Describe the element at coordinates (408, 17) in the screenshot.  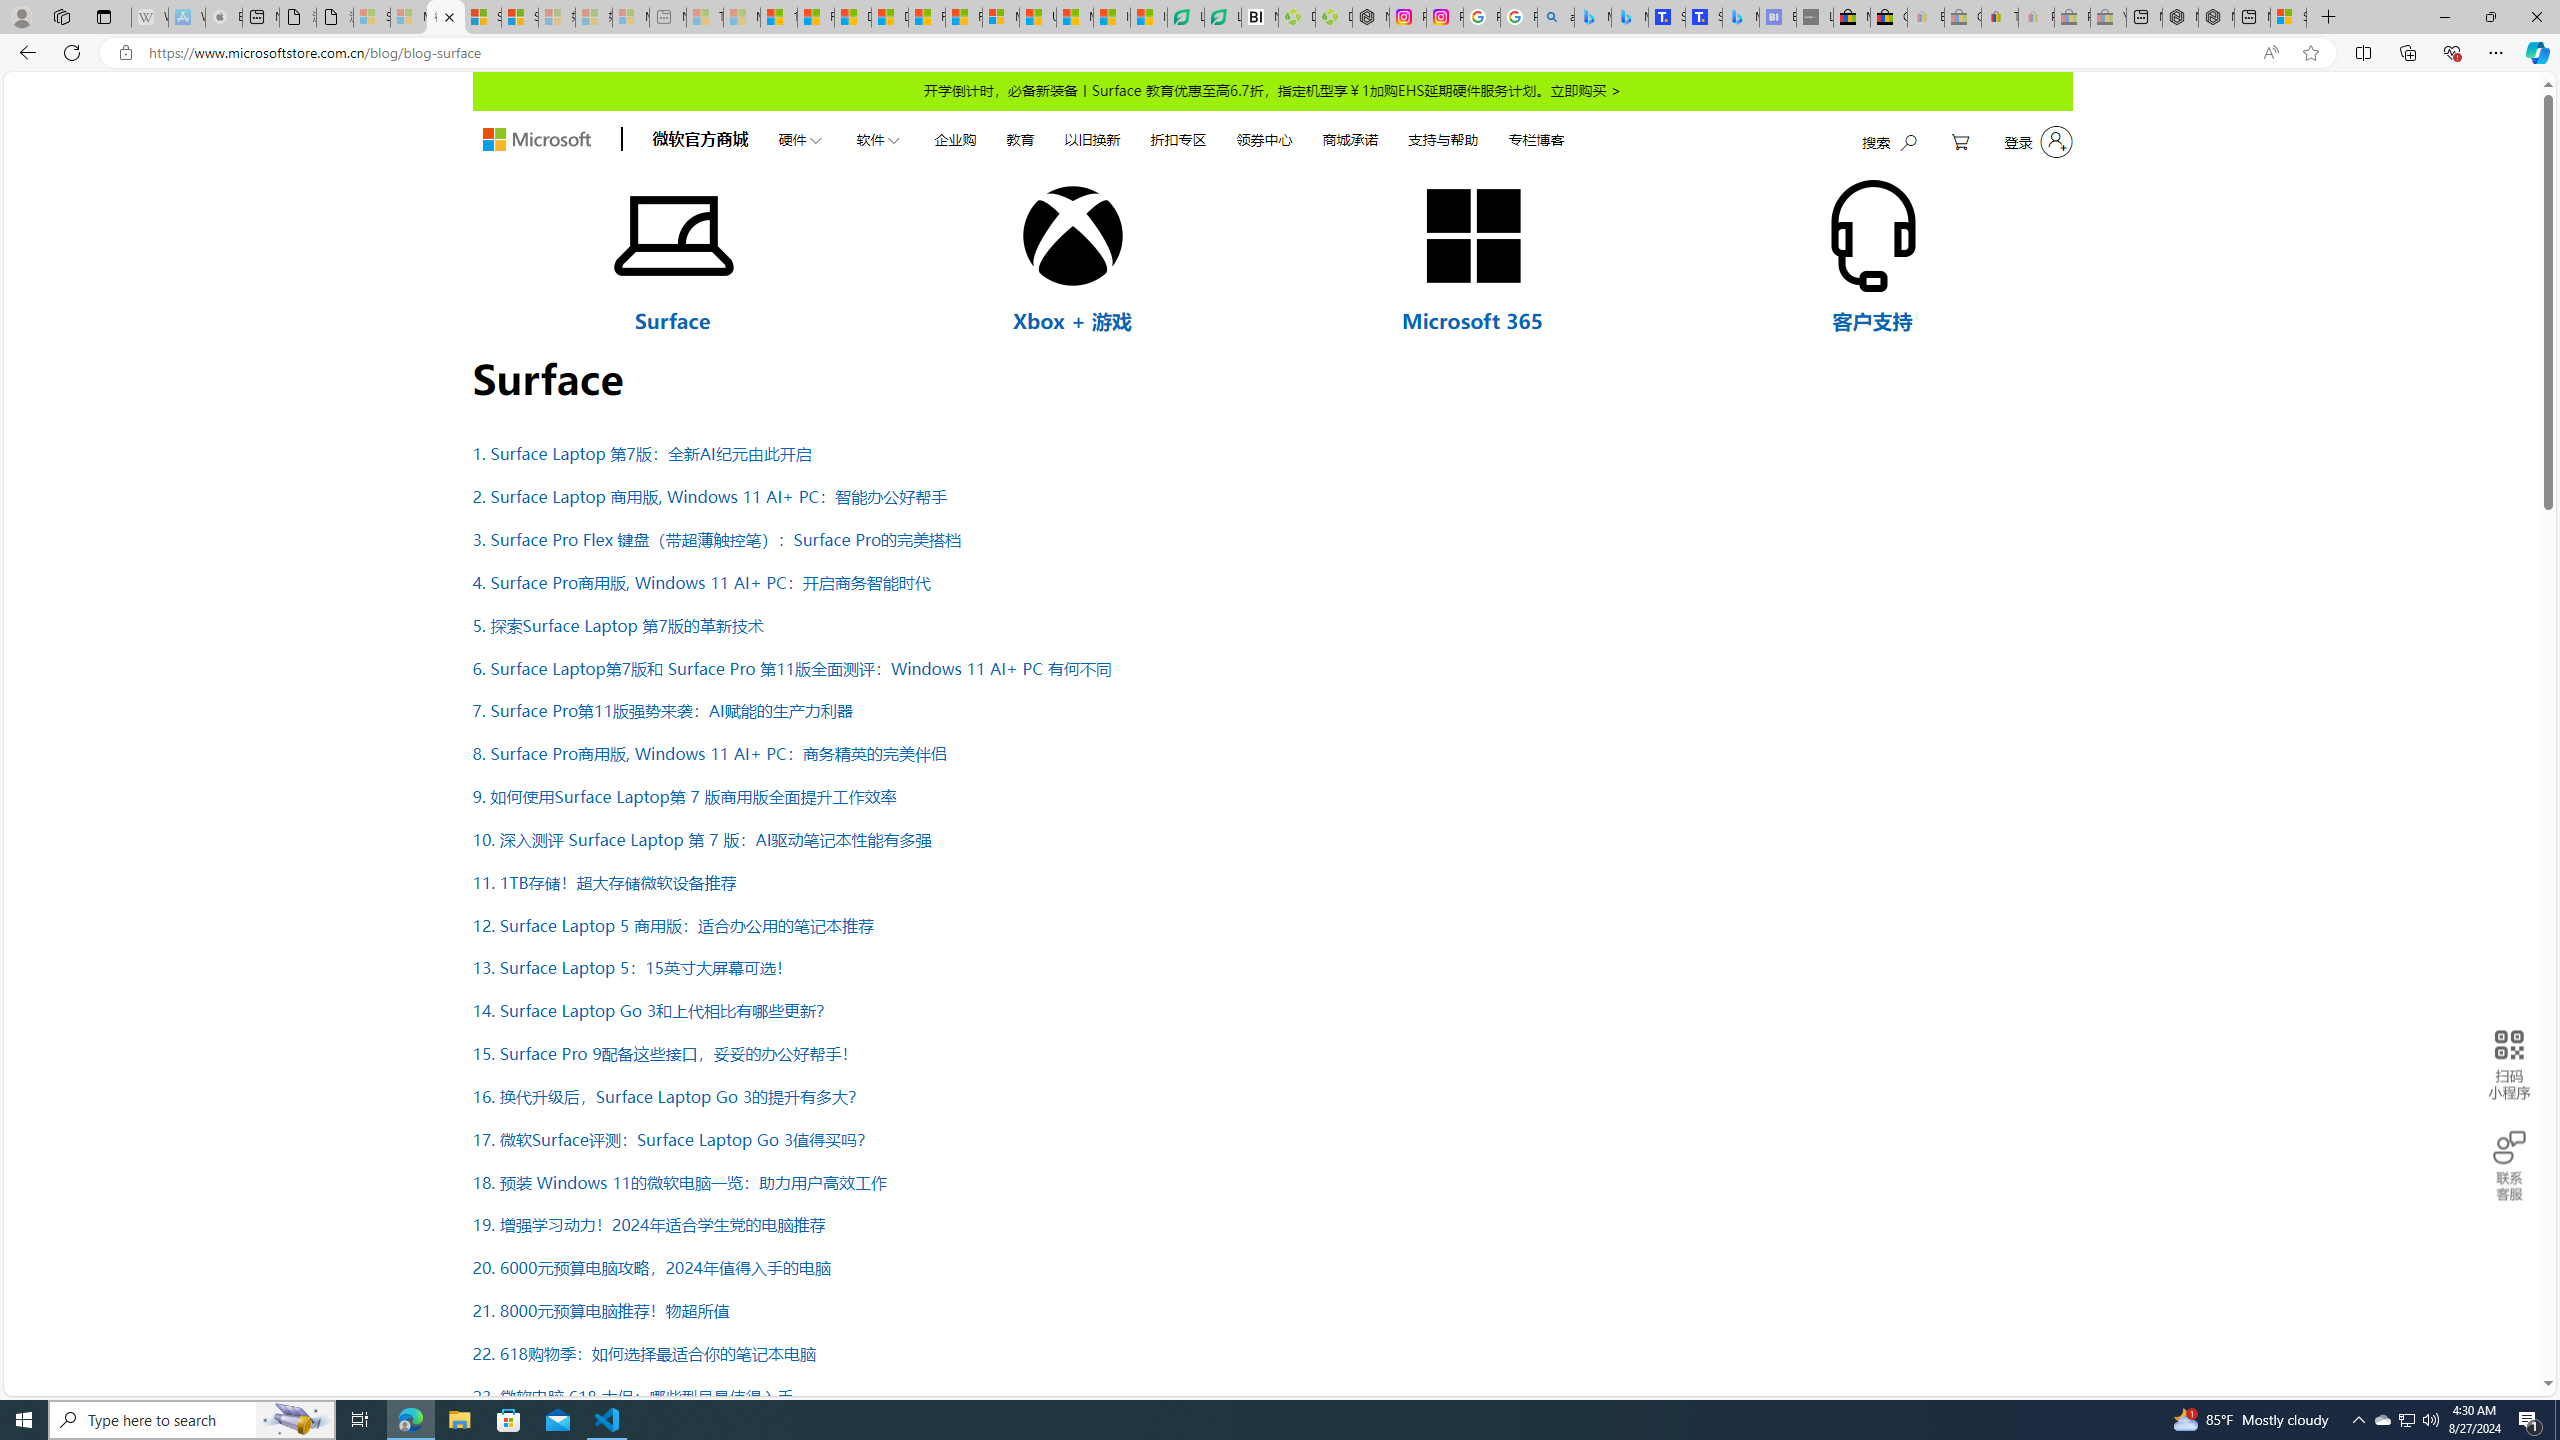
I see `Microsoft Services Agreement - Sleeping` at that location.